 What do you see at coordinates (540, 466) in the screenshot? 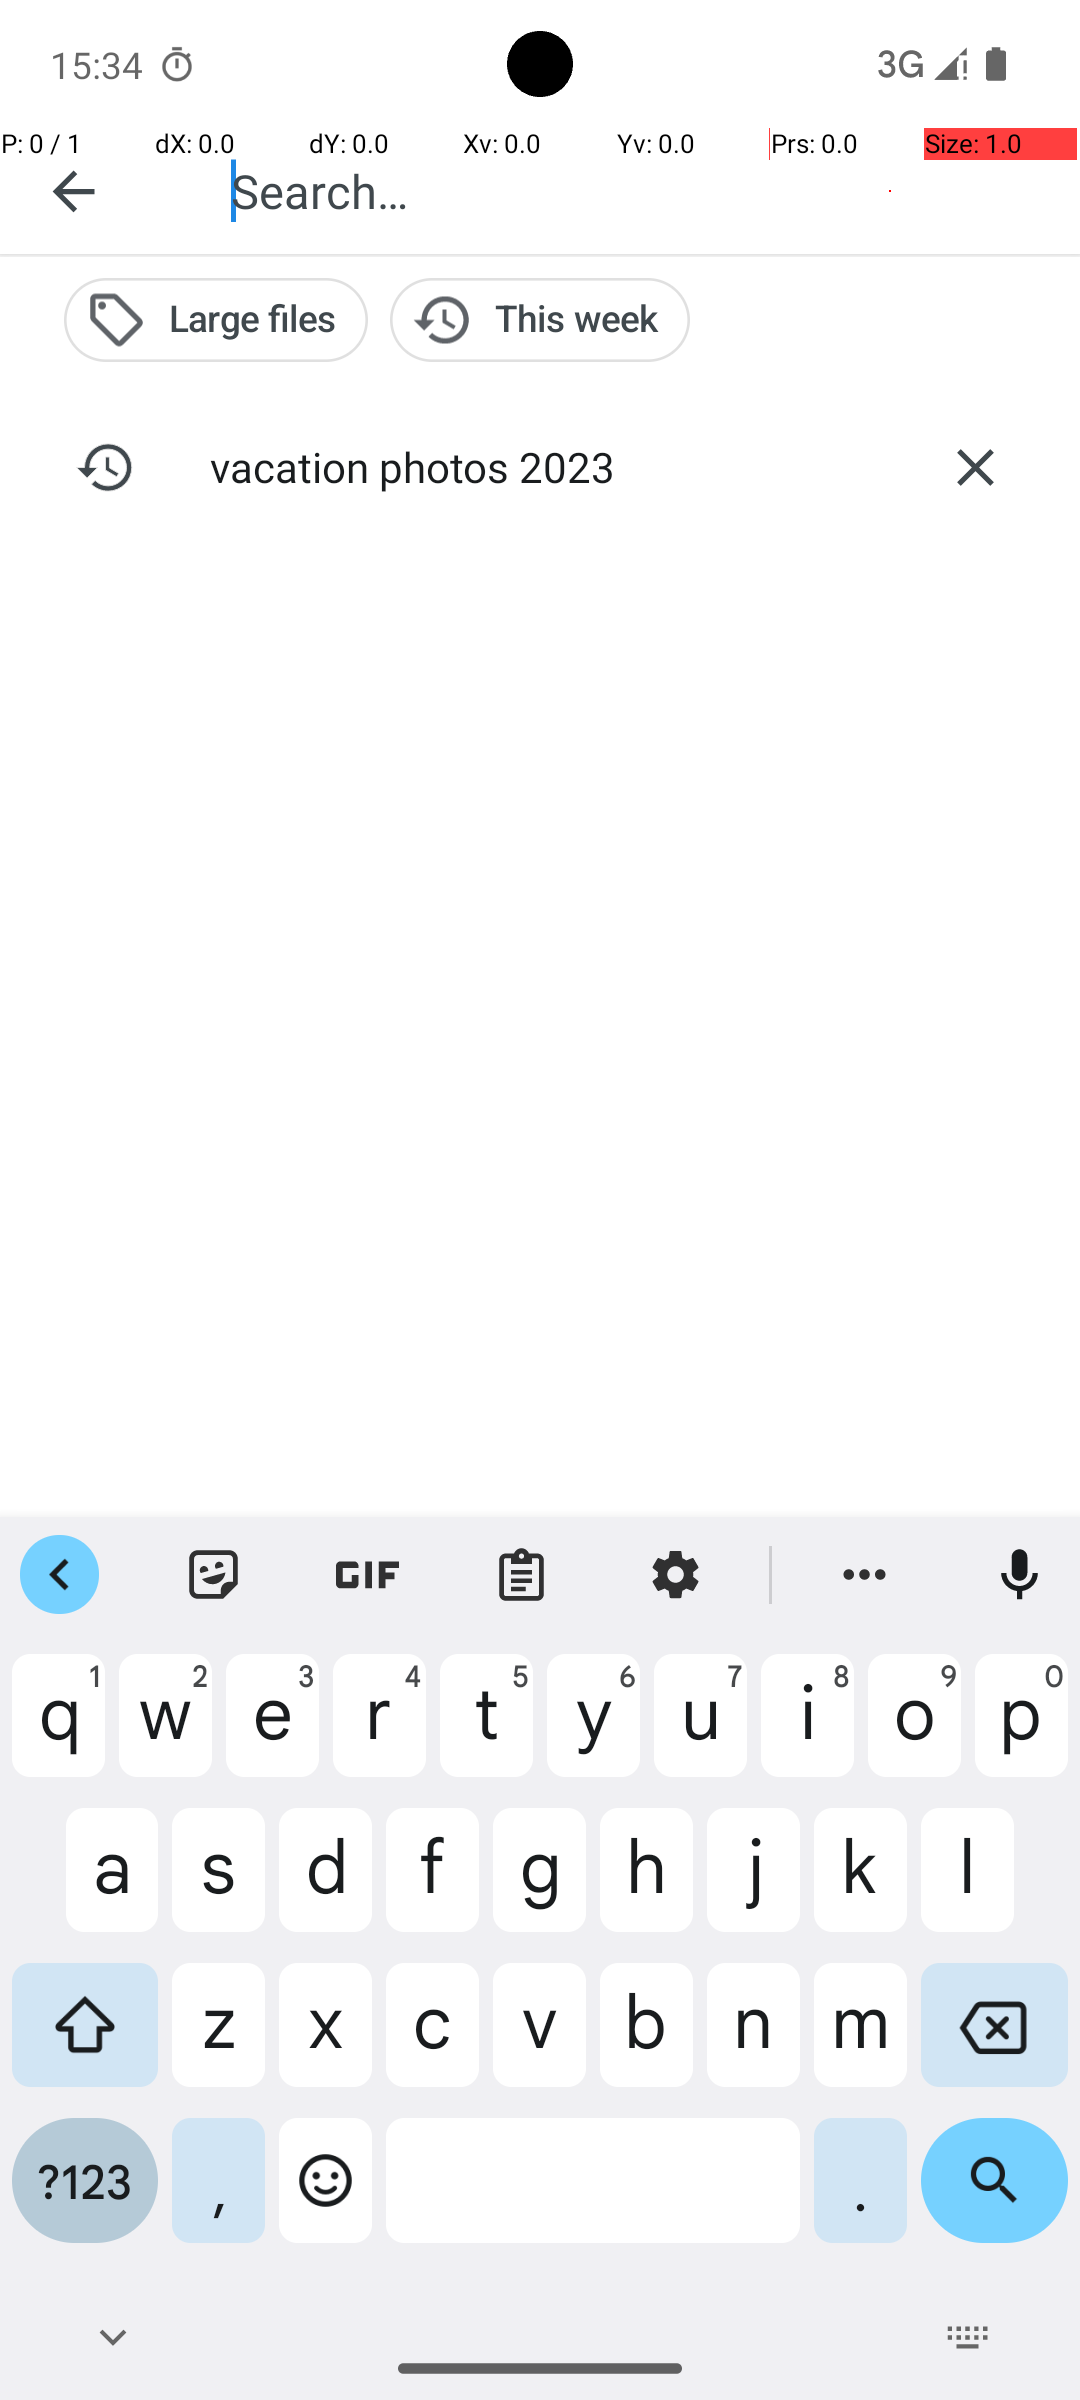
I see `vacation photos 2023` at bounding box center [540, 466].